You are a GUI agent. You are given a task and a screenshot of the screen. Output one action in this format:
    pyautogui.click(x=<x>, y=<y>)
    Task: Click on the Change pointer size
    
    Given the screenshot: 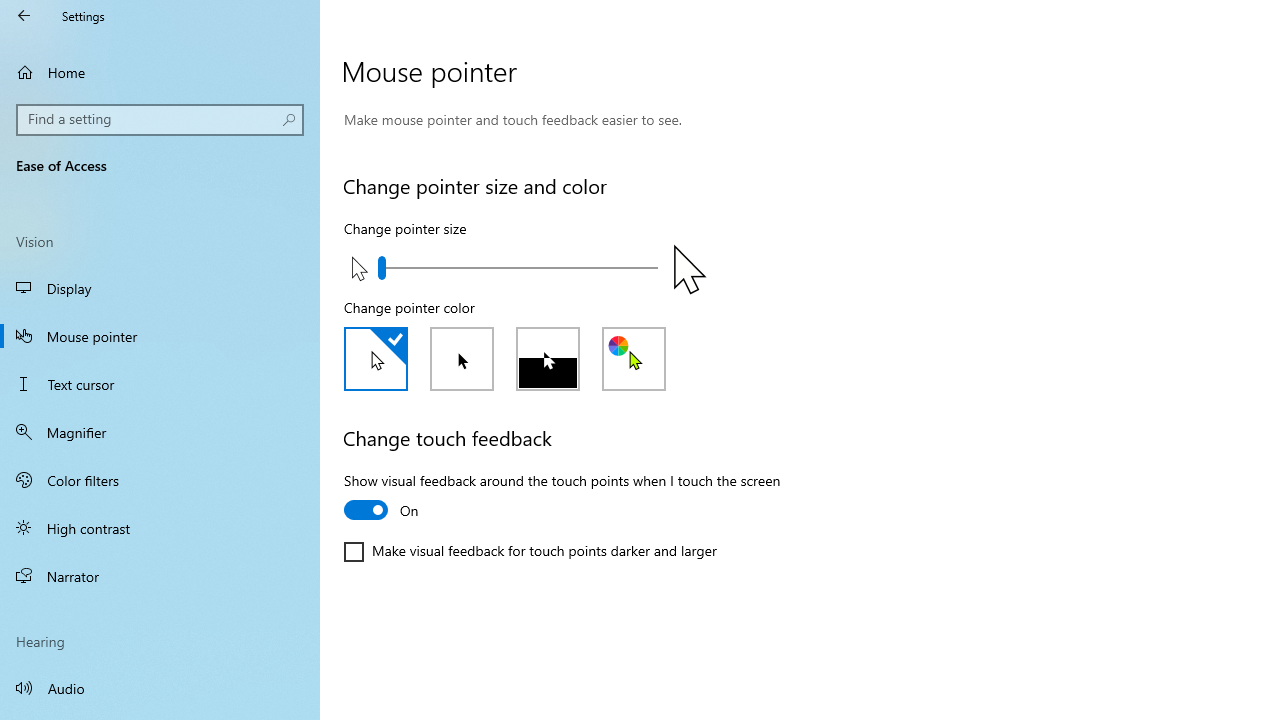 What is the action you would take?
    pyautogui.click(x=517, y=267)
    